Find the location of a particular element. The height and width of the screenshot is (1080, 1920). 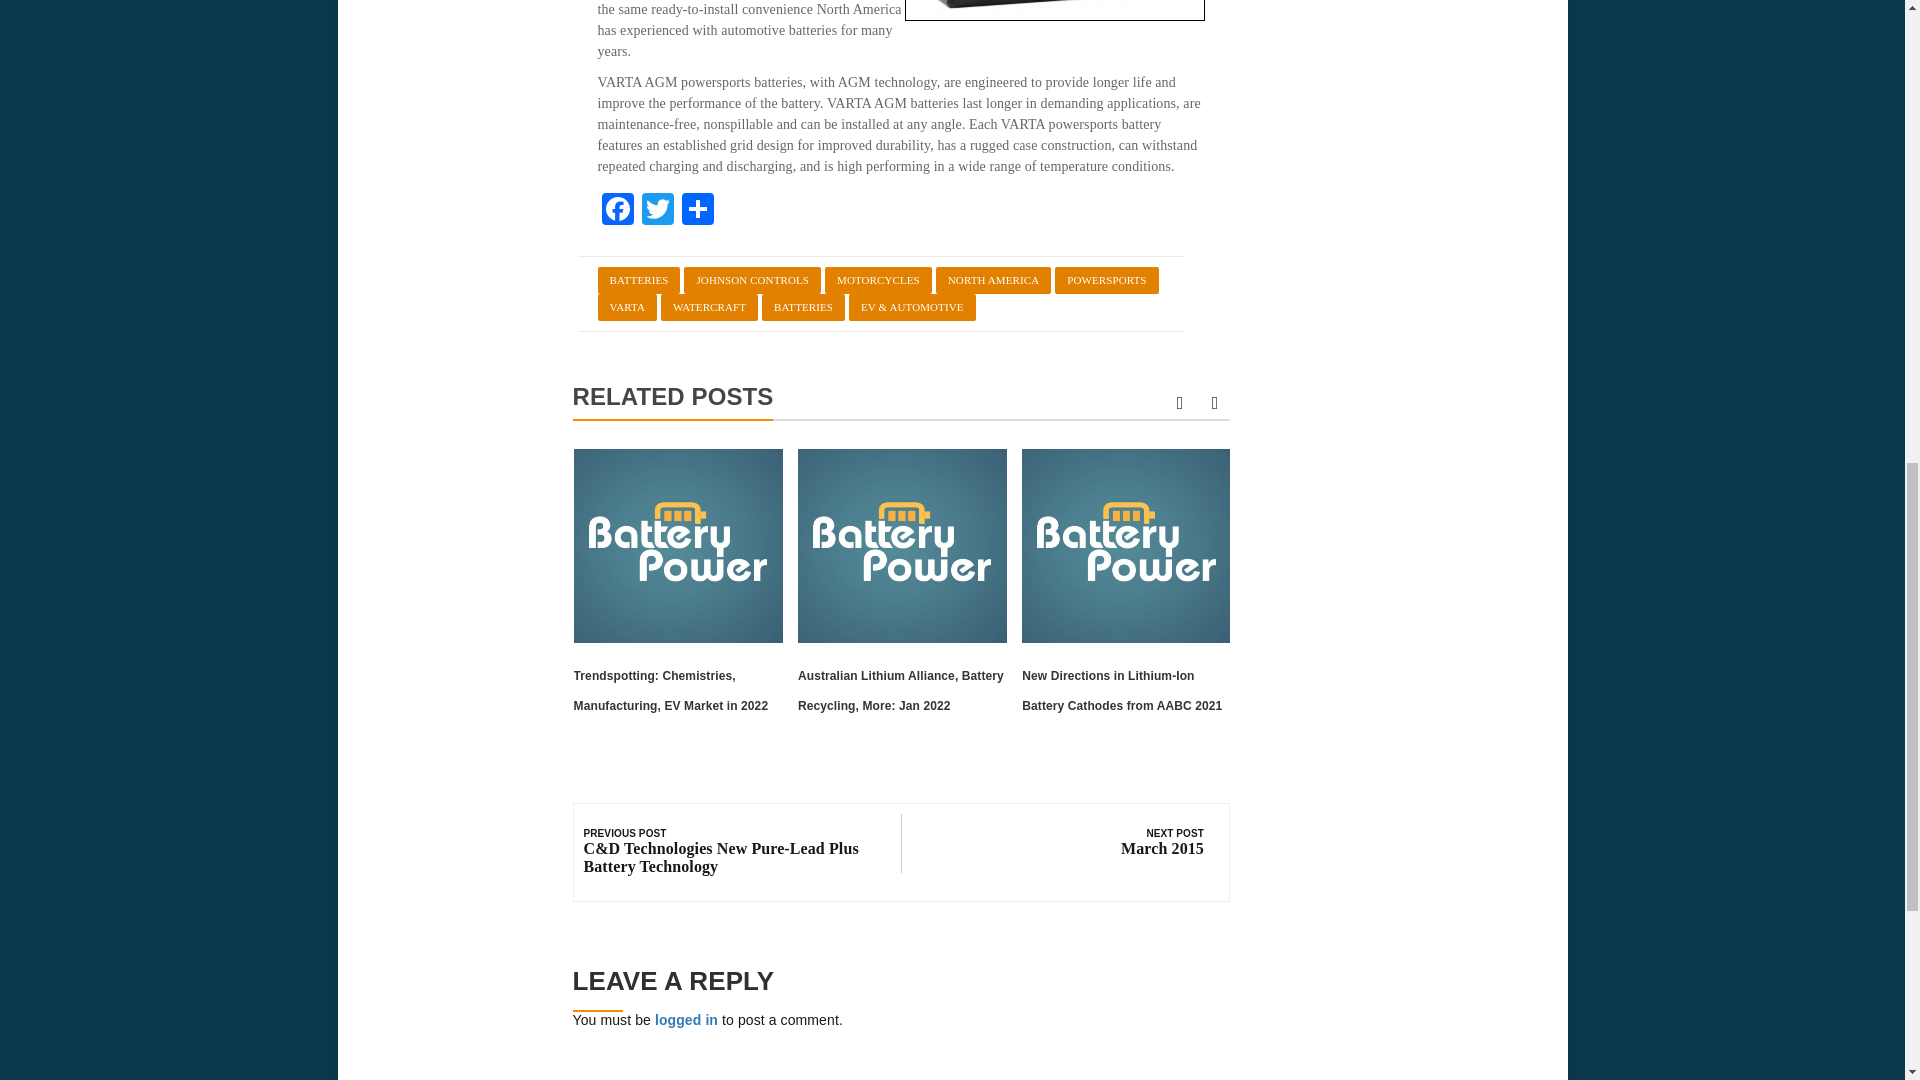

Twitter is located at coordinates (657, 212).